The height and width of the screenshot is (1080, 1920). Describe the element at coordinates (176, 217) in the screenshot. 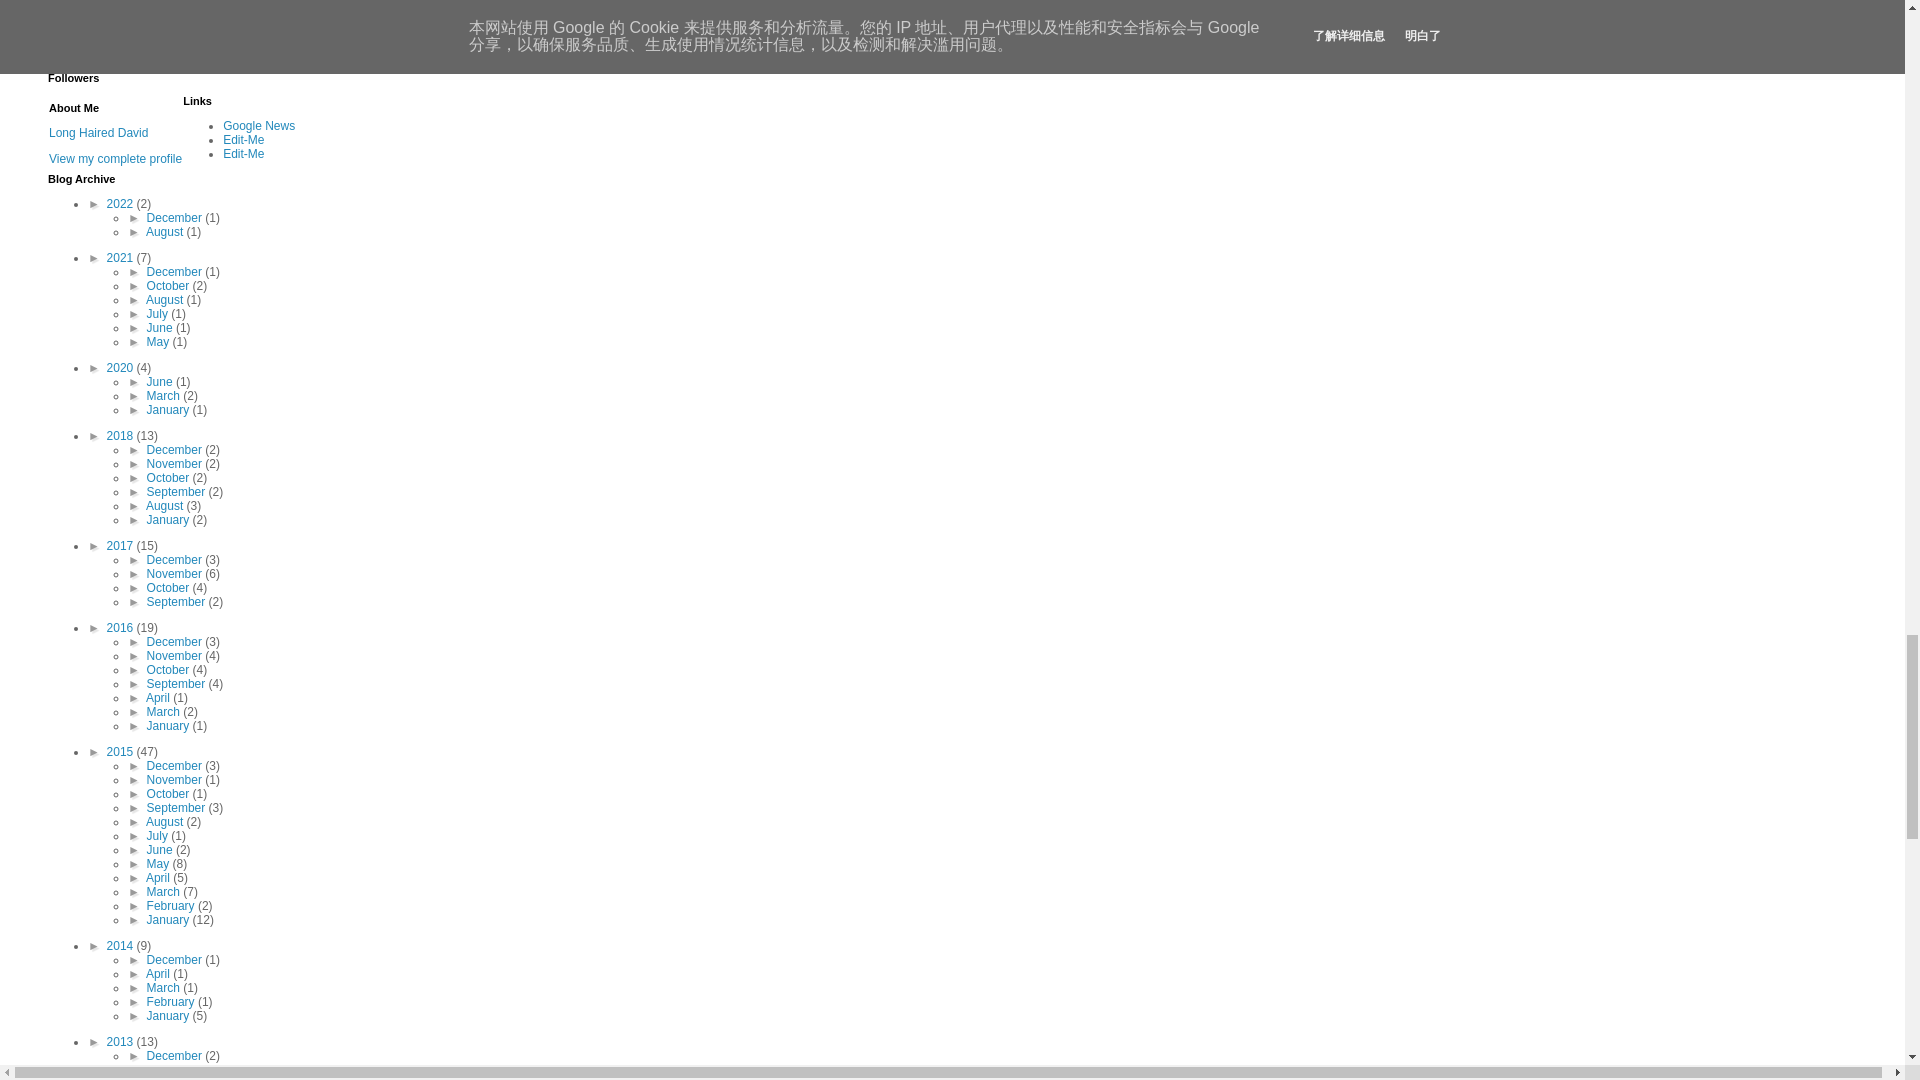

I see `December` at that location.